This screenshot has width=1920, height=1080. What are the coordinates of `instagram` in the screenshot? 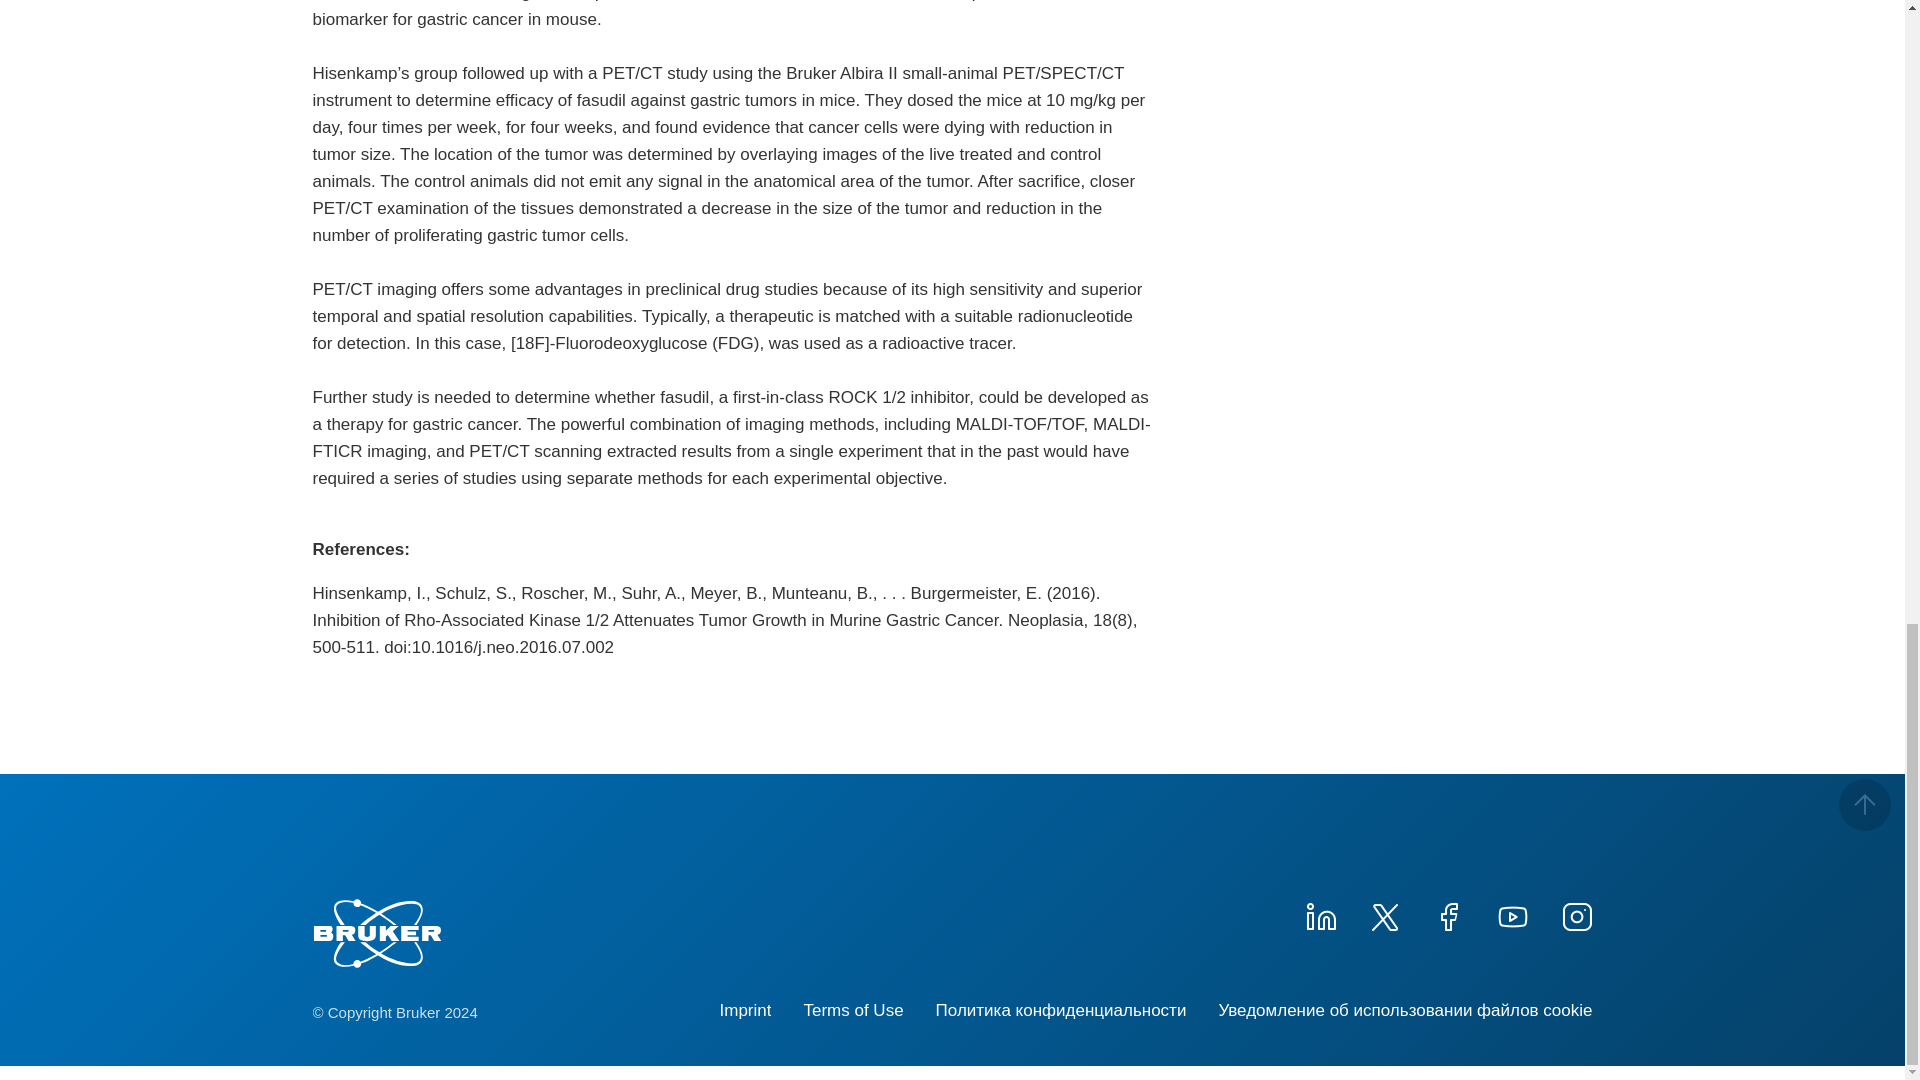 It's located at (1575, 914).